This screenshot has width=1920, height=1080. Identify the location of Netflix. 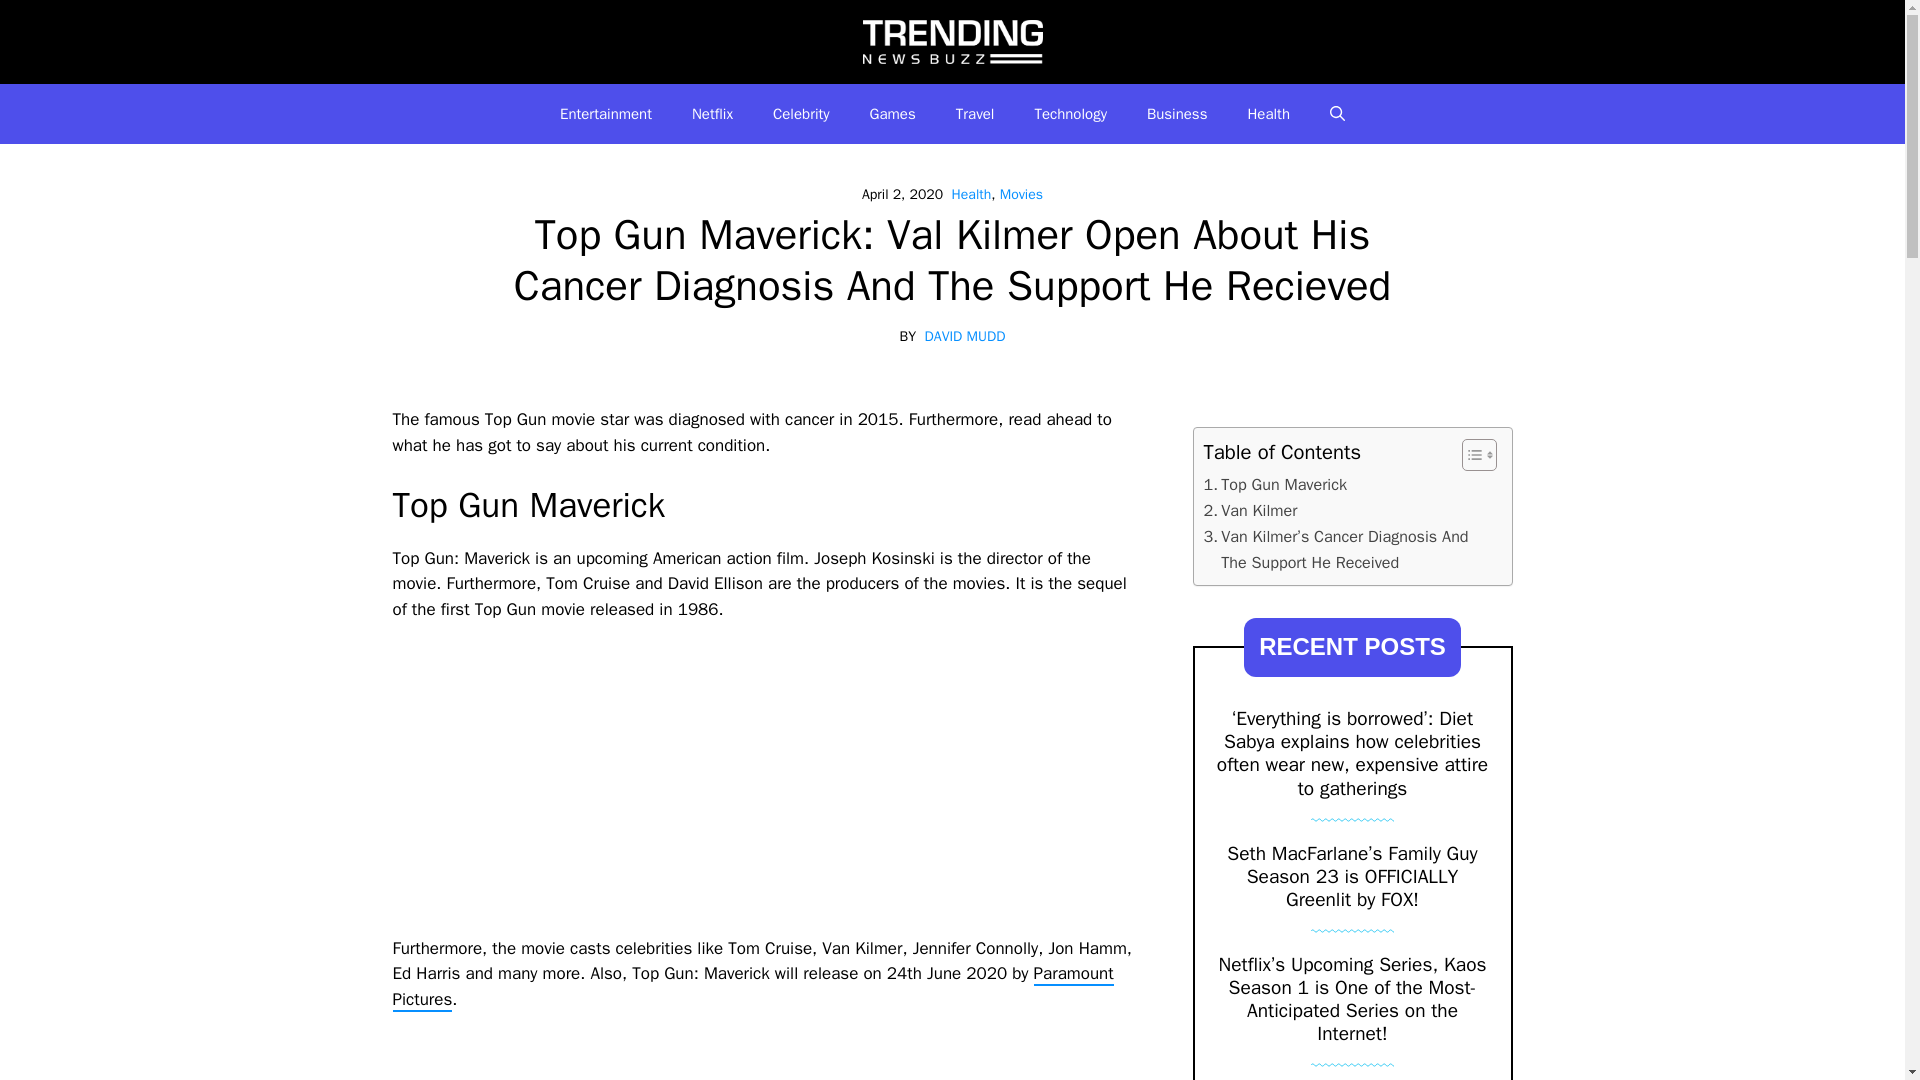
(712, 114).